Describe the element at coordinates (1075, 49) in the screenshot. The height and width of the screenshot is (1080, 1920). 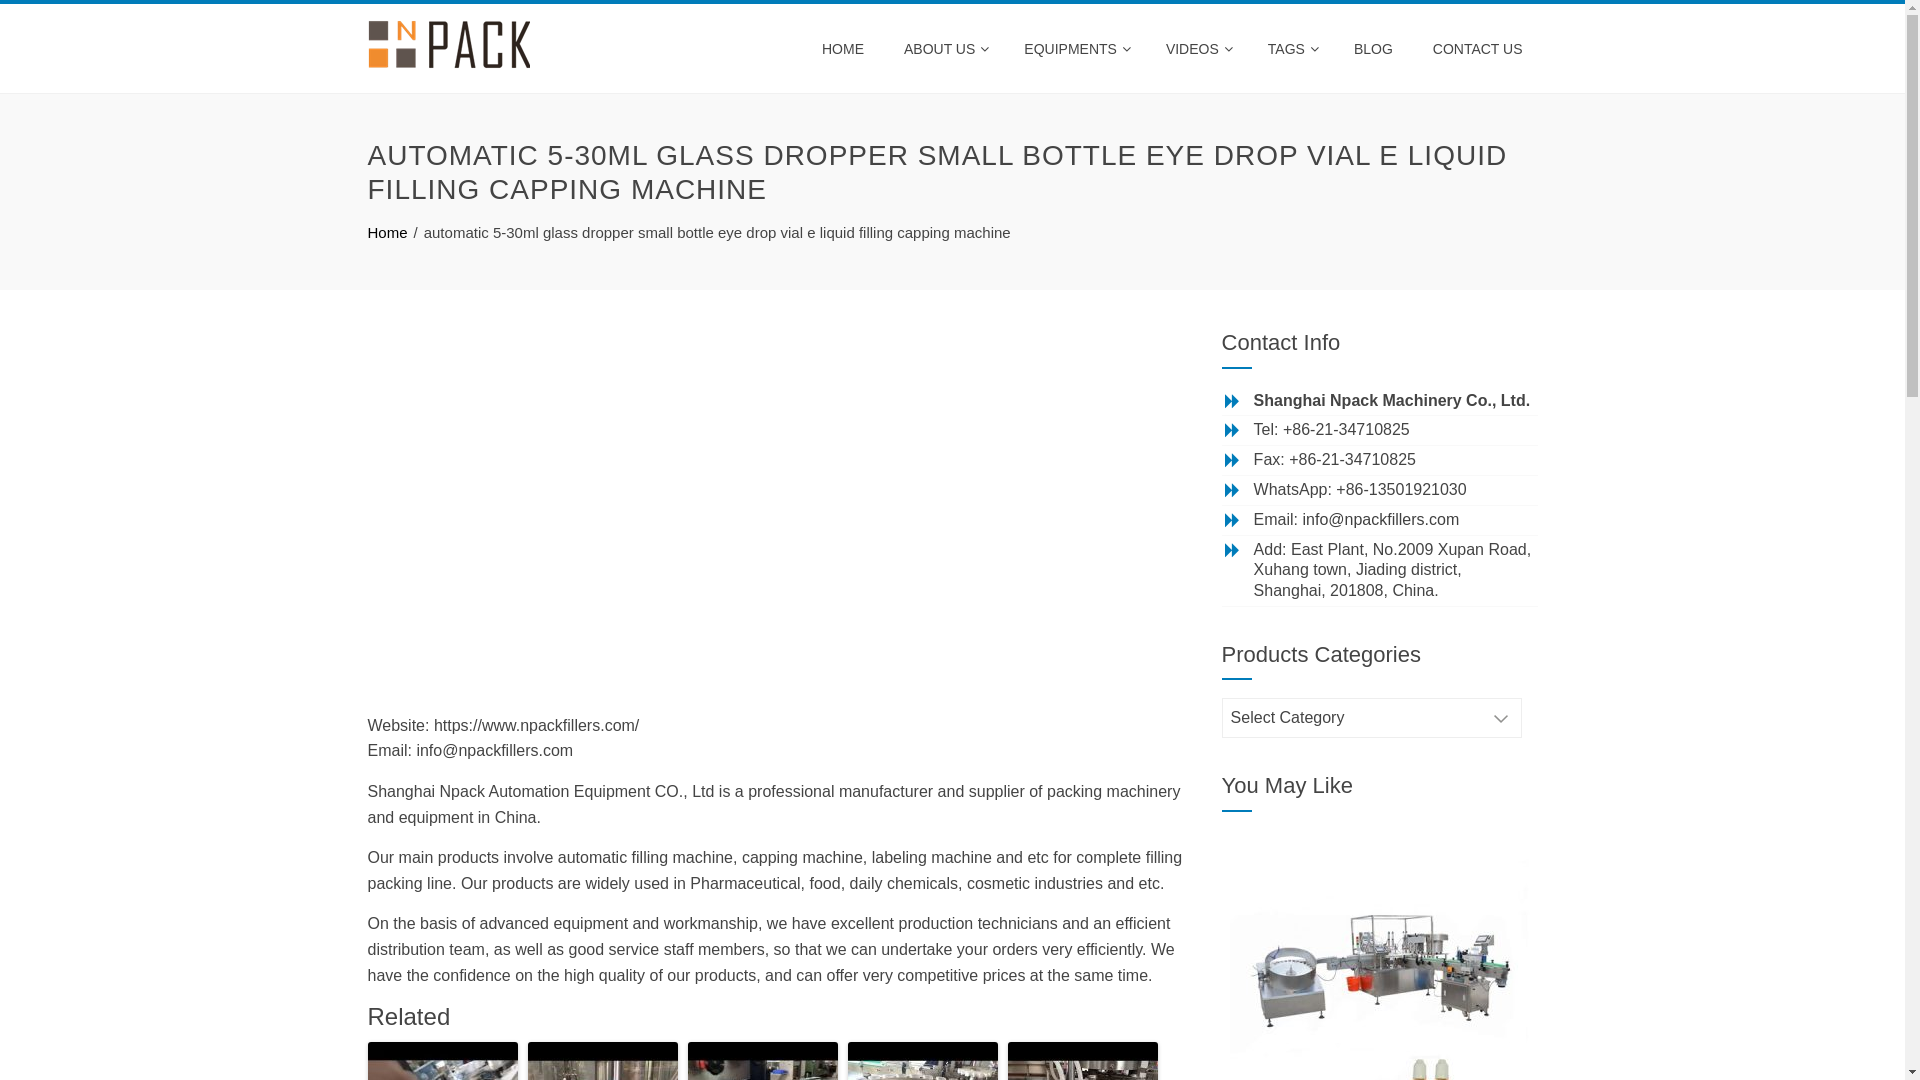
I see `EQUIPMENTS` at that location.